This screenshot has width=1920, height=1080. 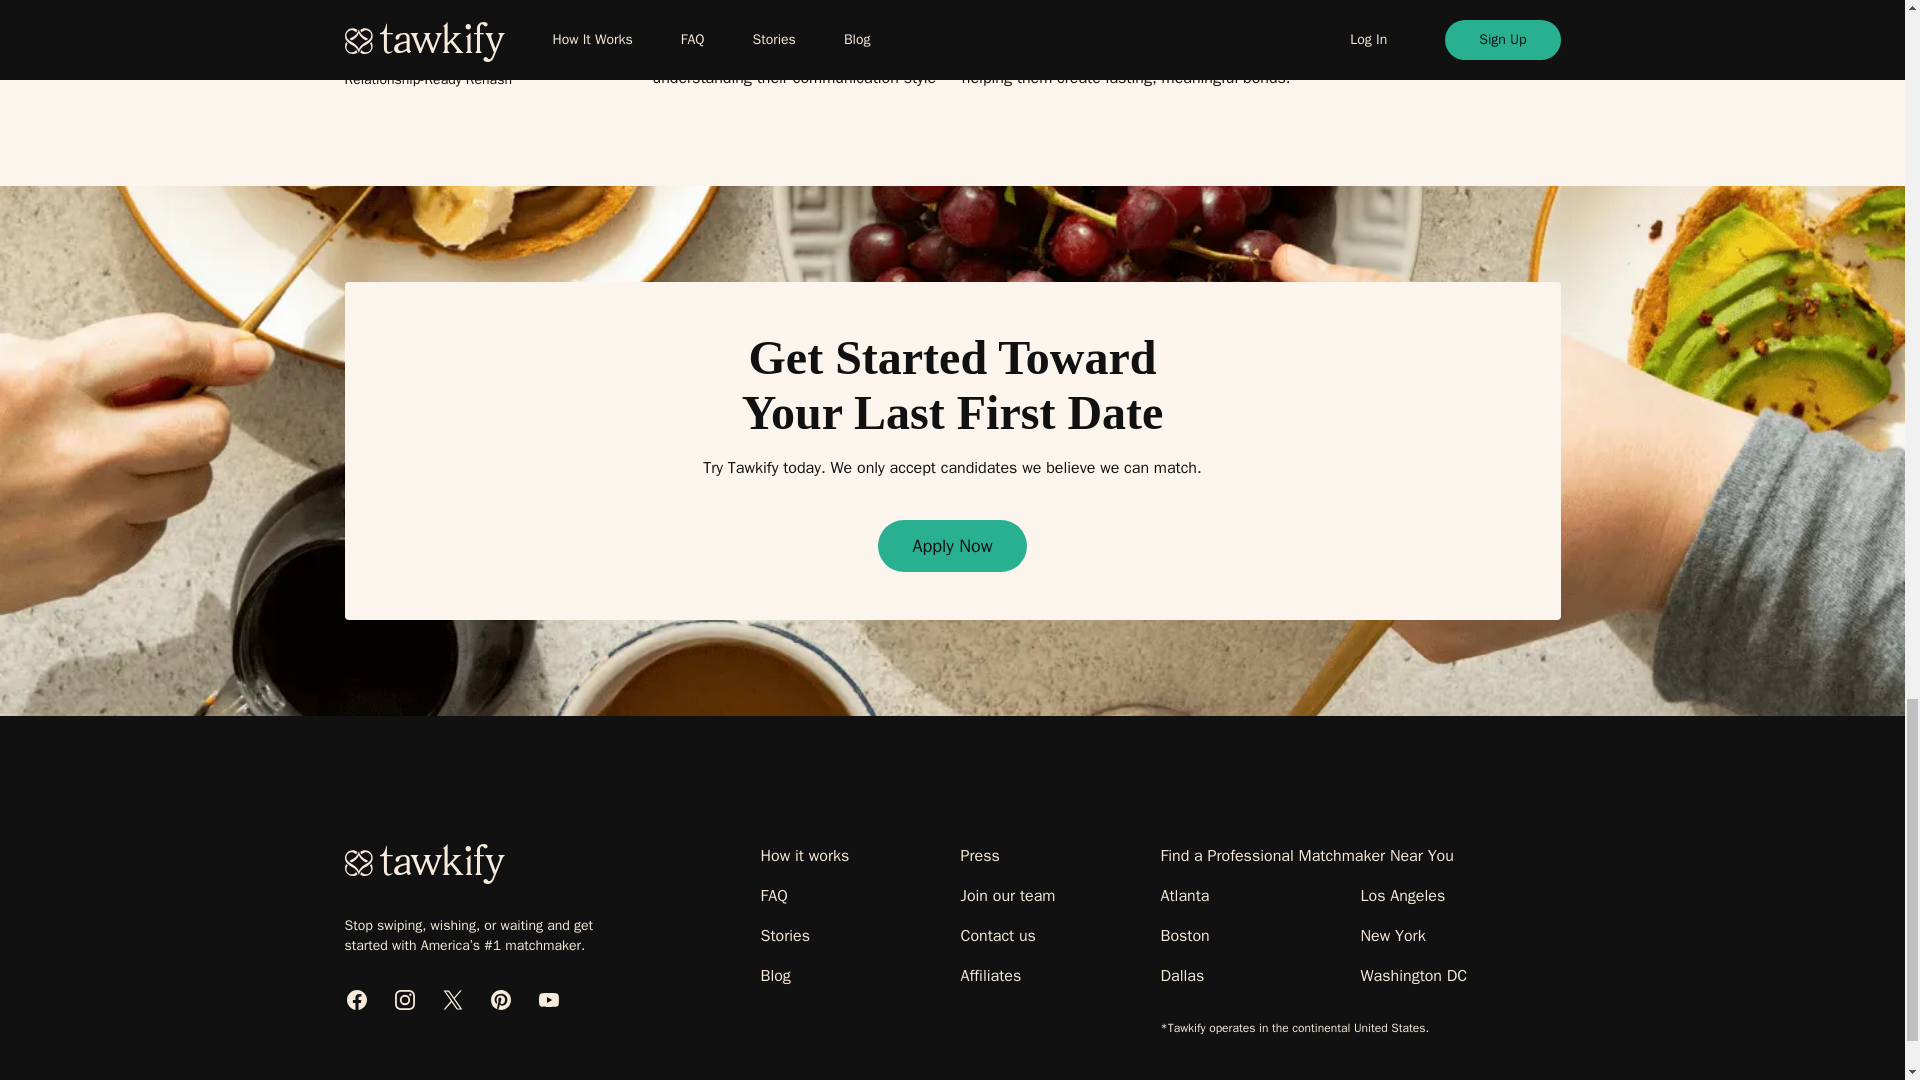 I want to click on YouTube, so click(x=548, y=1000).